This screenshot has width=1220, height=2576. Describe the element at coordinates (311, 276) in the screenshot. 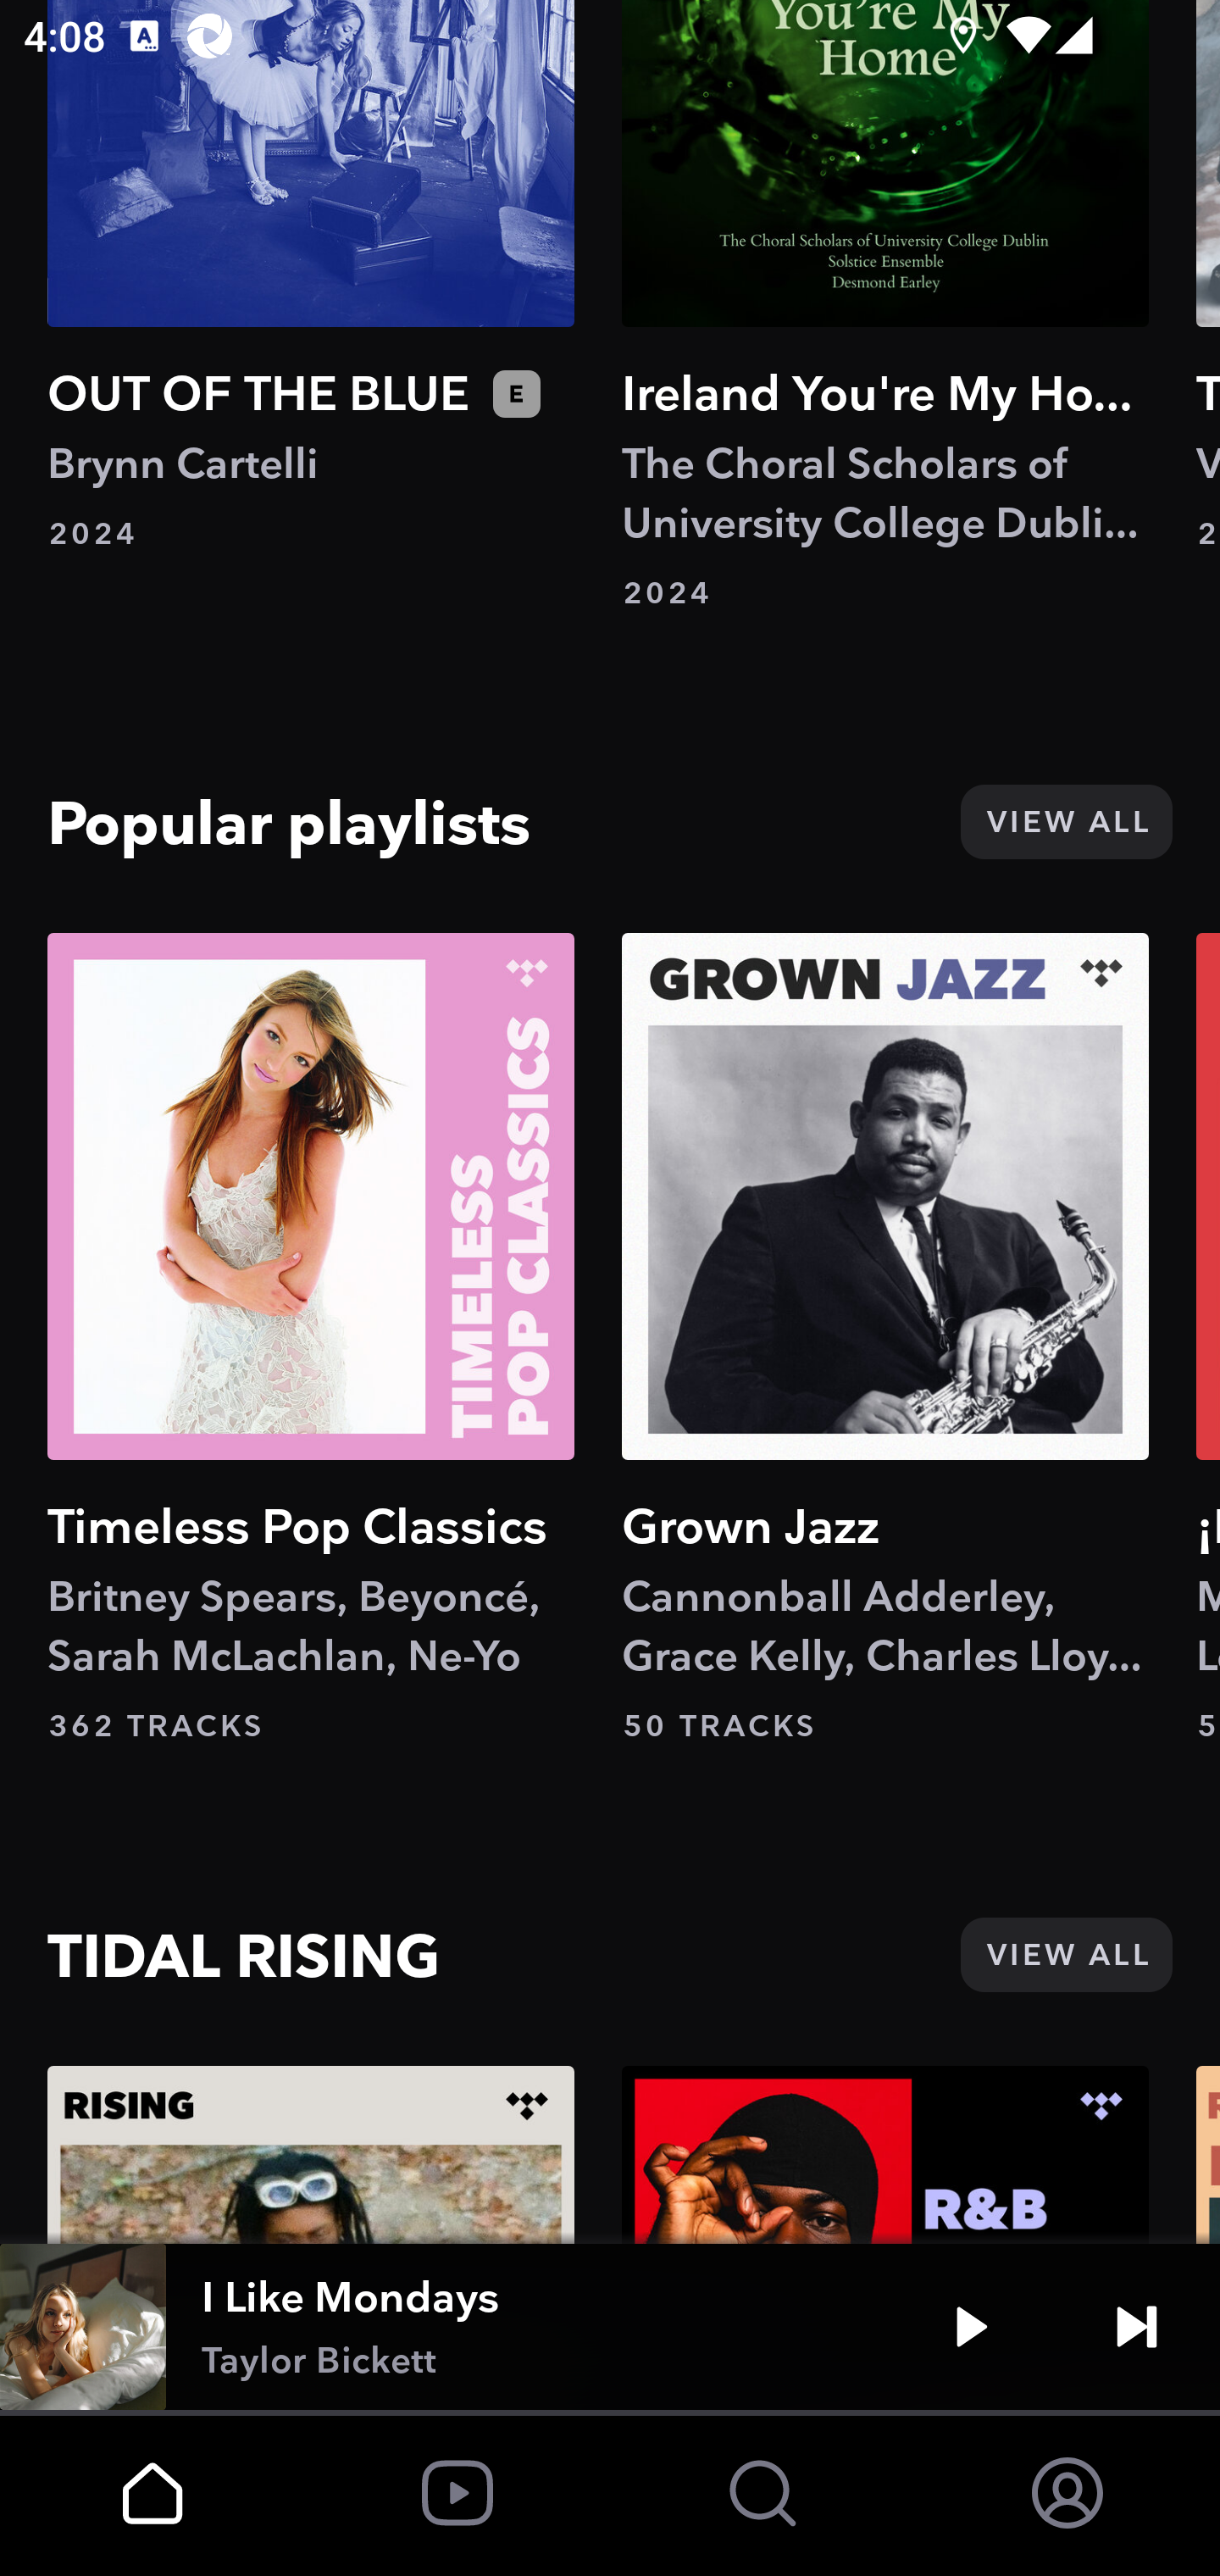

I see `OUT OF THE BLUE Brynn Cartelli 2024` at that location.